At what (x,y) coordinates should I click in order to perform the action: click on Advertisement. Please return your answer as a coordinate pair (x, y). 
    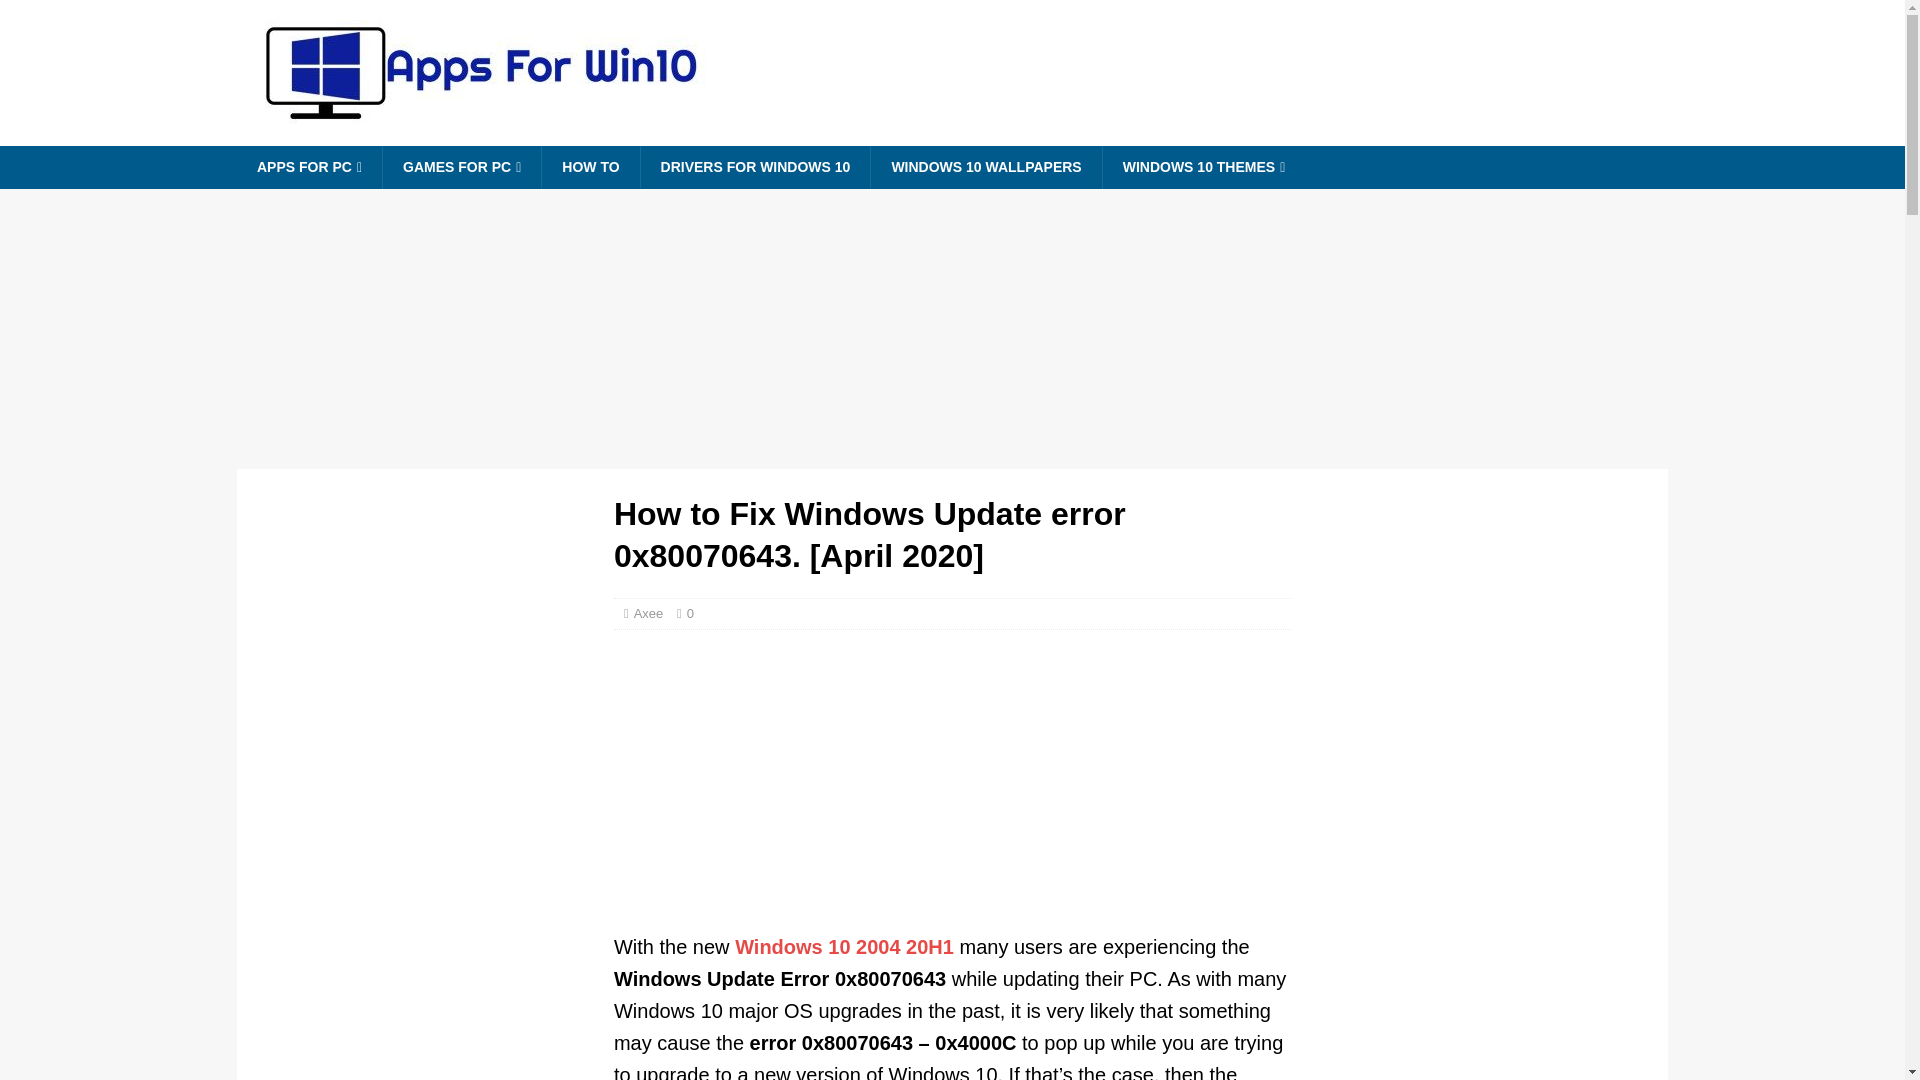
    Looking at the image, I should click on (953, 790).